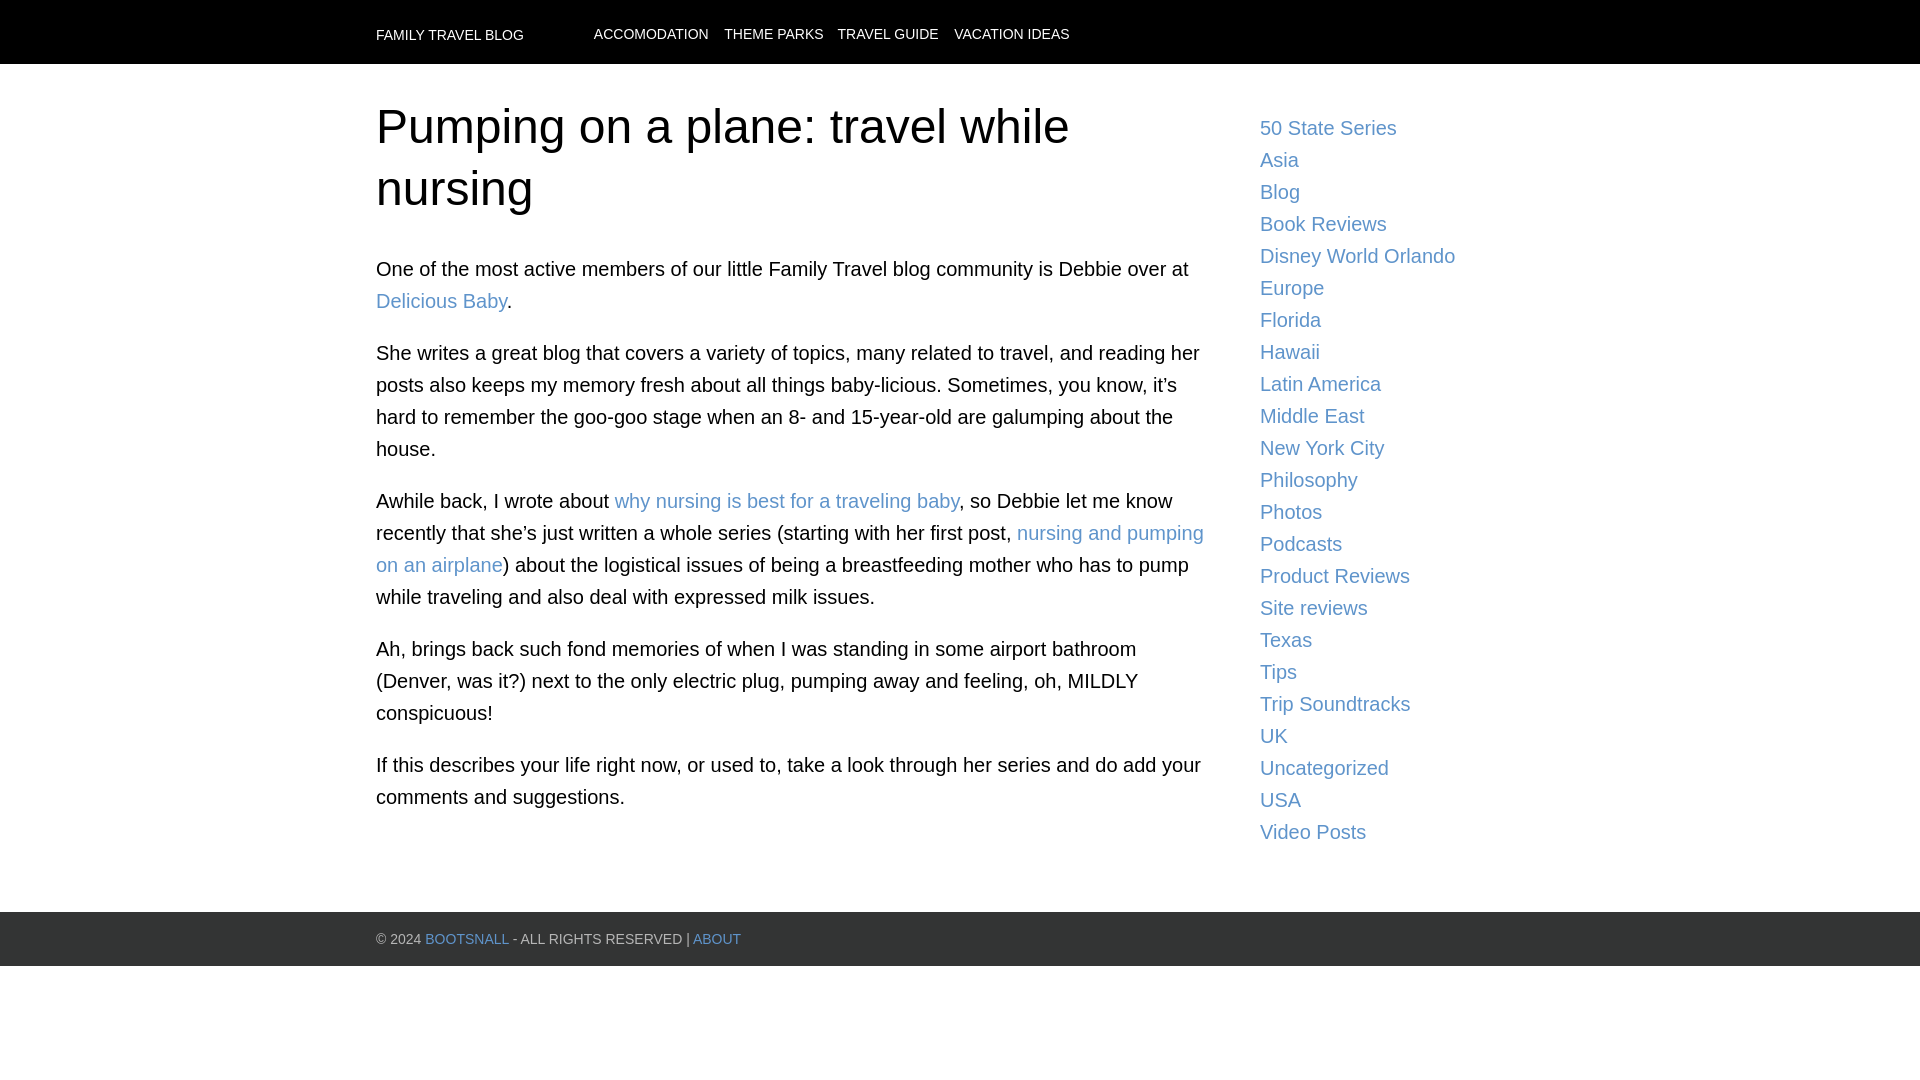  What do you see at coordinates (1394, 671) in the screenshot?
I see `Tips` at bounding box center [1394, 671].